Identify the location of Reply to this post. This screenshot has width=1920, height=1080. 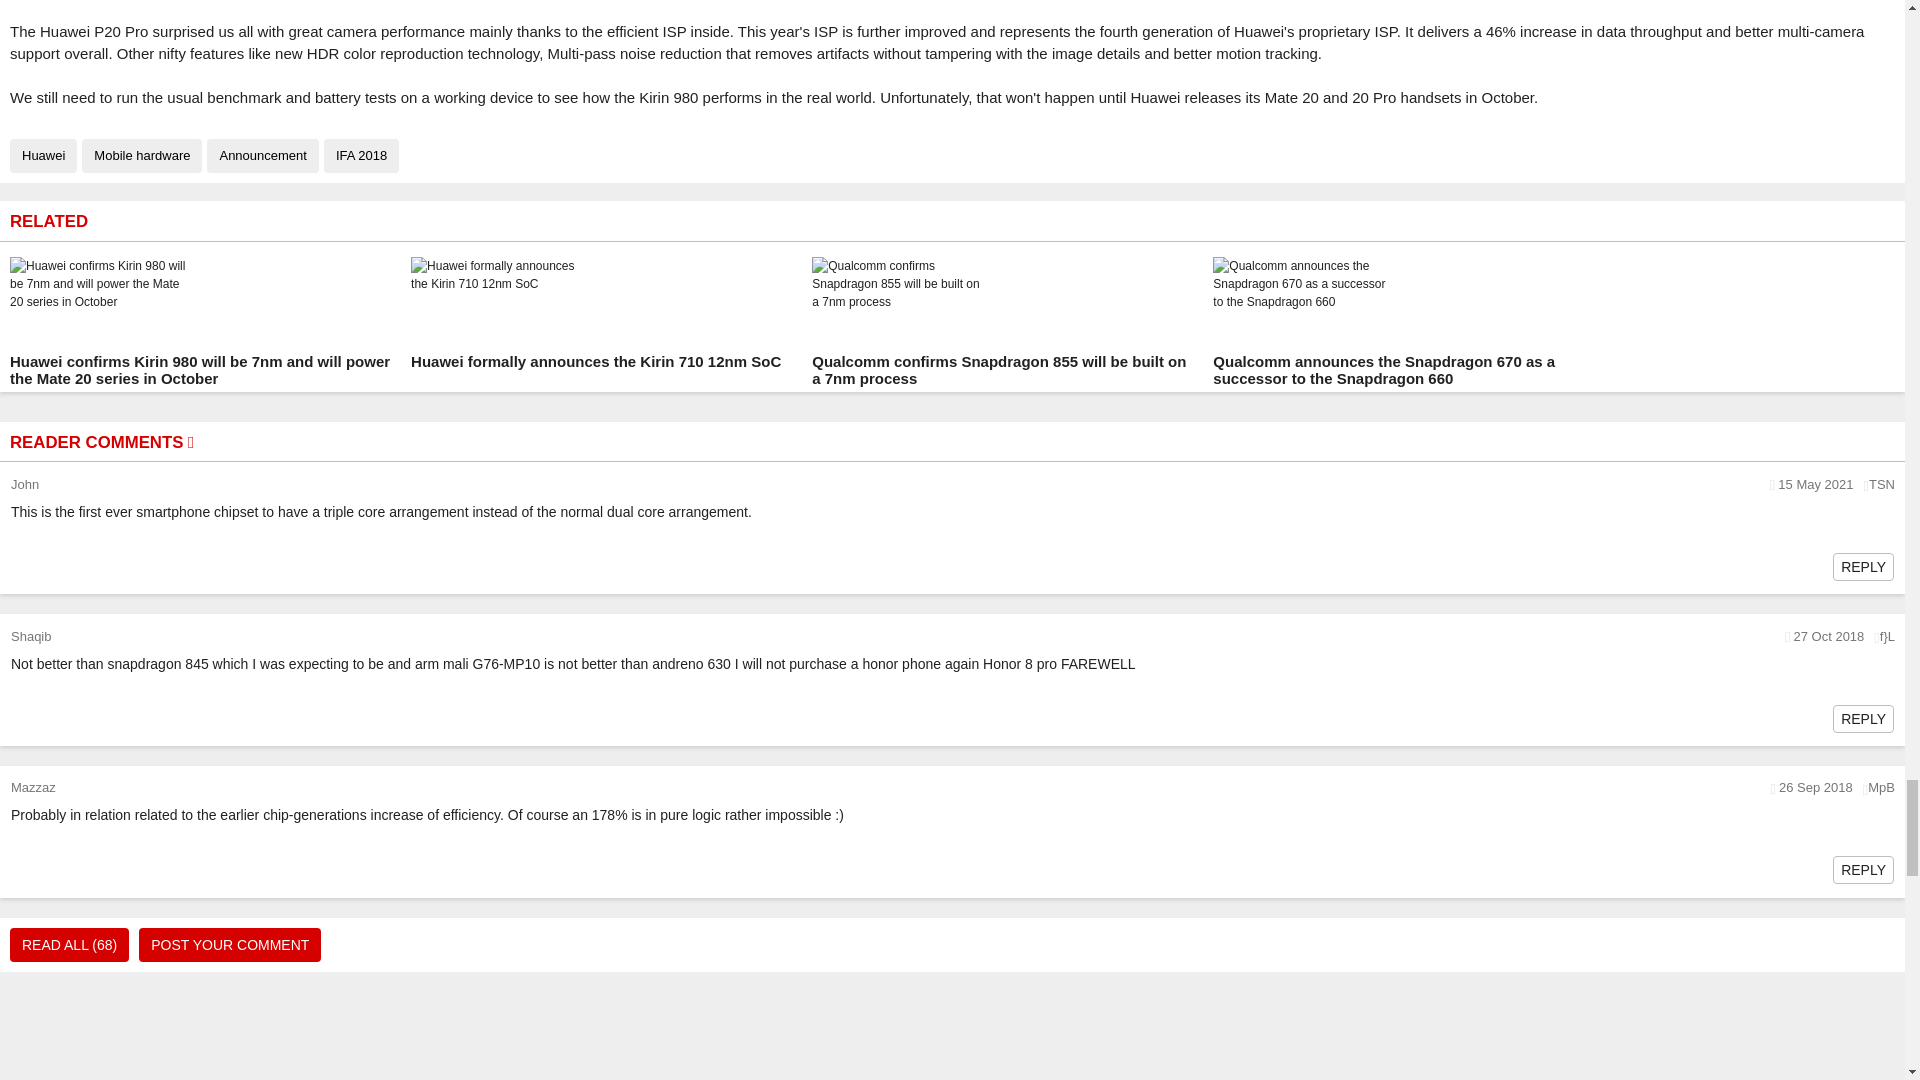
(1863, 870).